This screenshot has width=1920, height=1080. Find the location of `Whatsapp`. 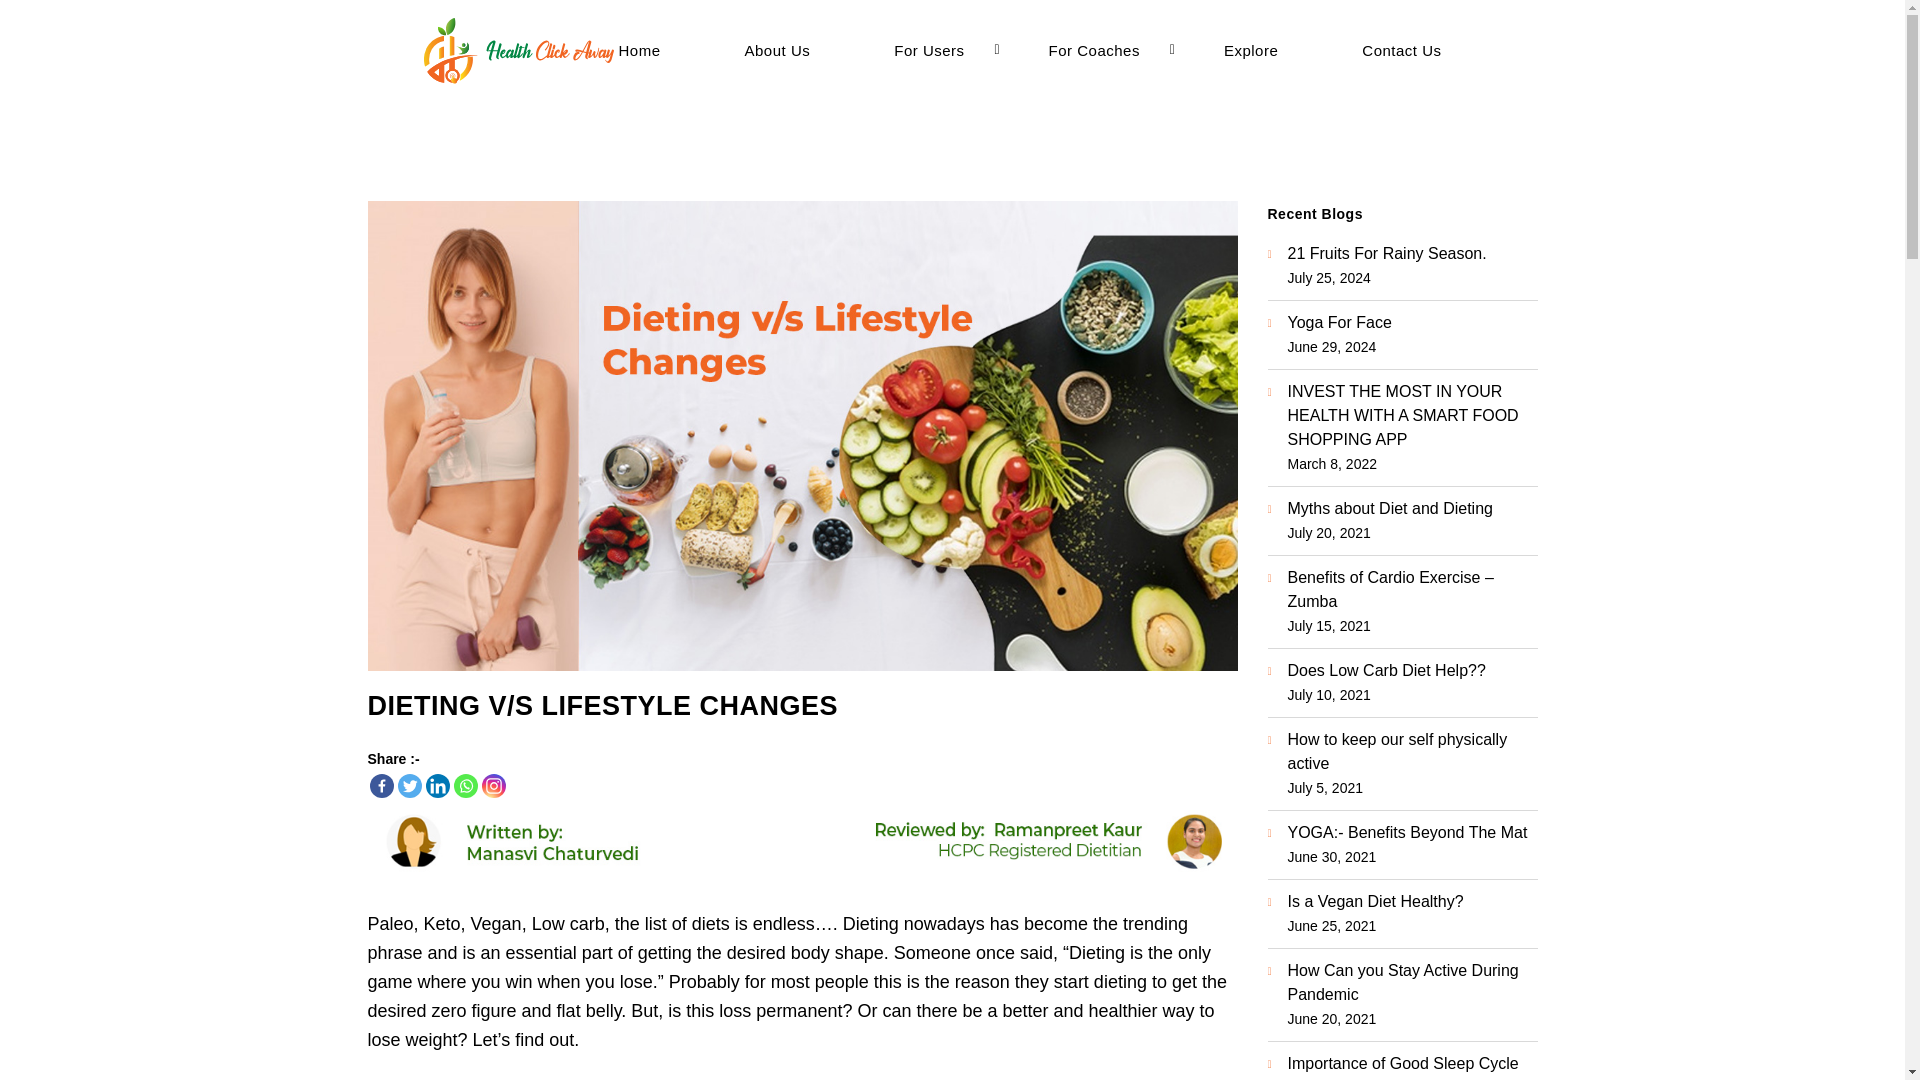

Whatsapp is located at coordinates (466, 786).